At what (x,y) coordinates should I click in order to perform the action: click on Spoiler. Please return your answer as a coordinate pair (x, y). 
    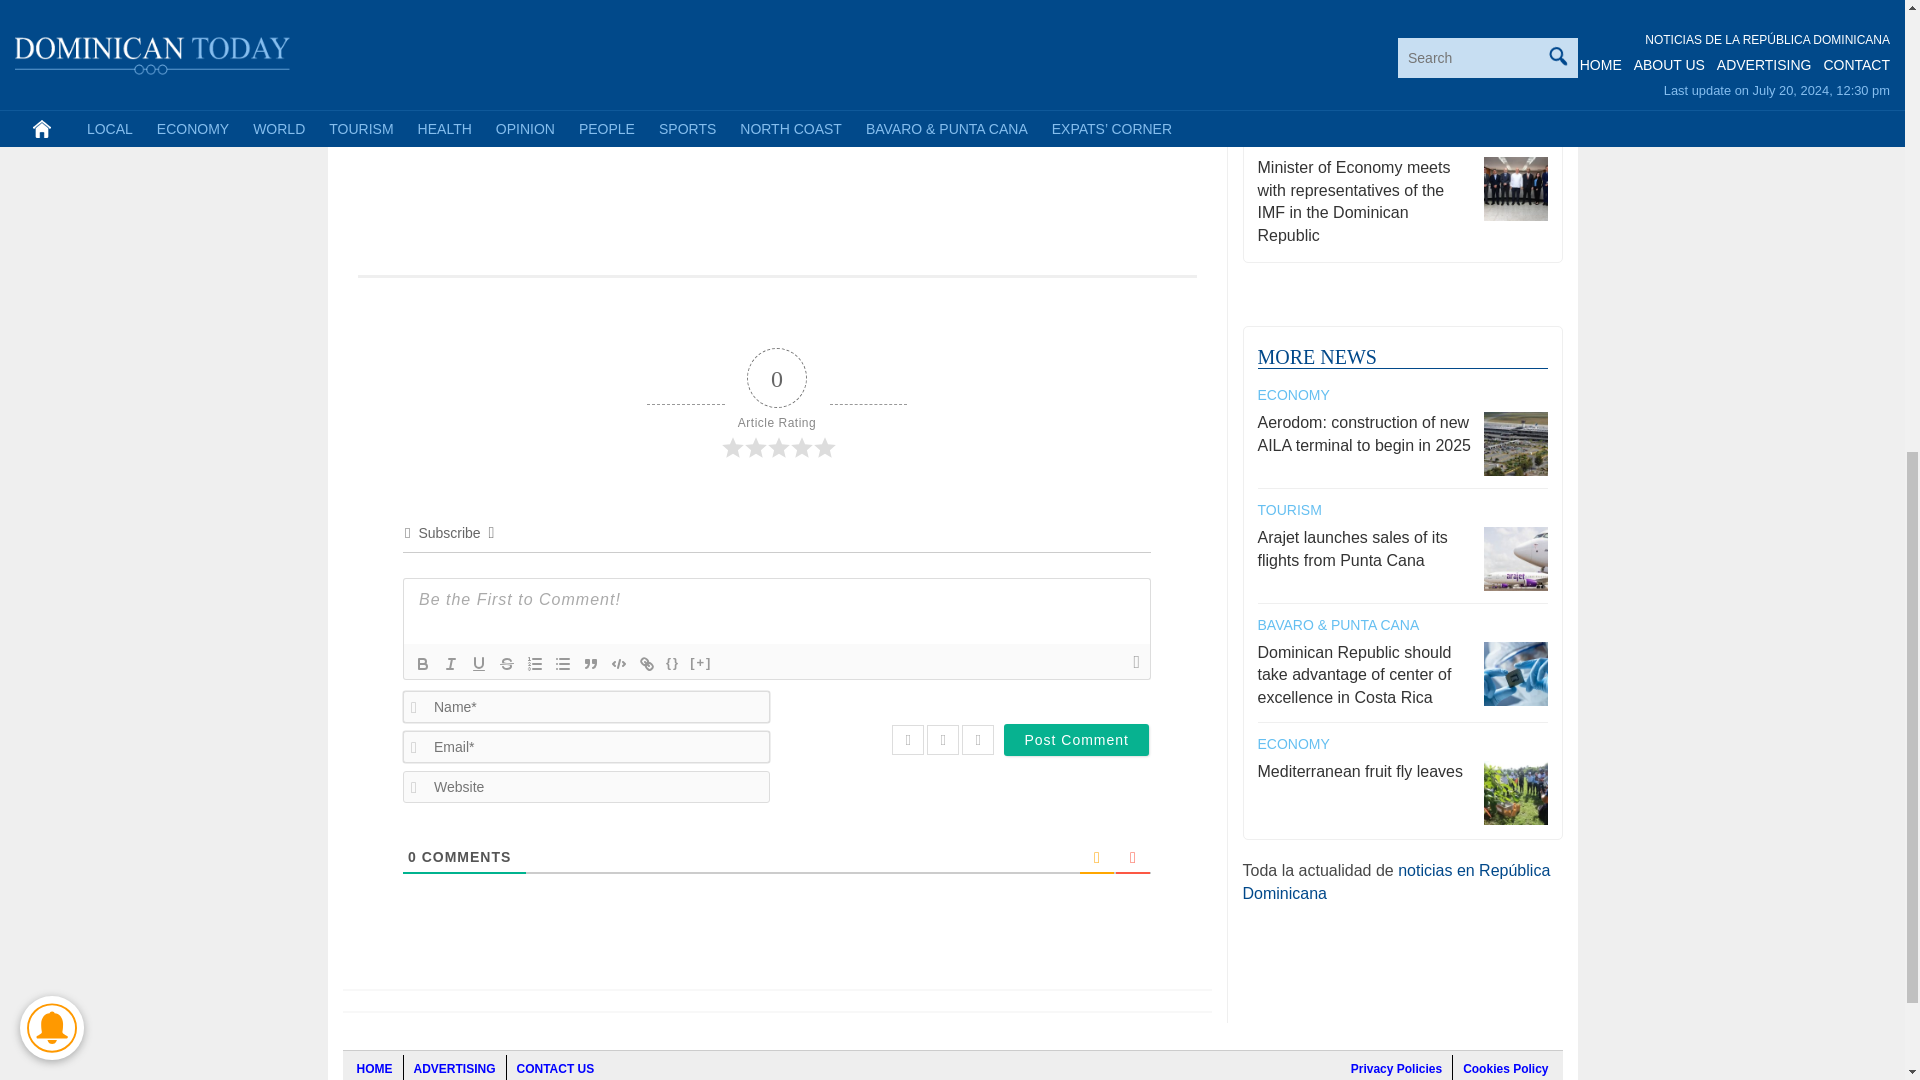
    Looking at the image, I should click on (700, 664).